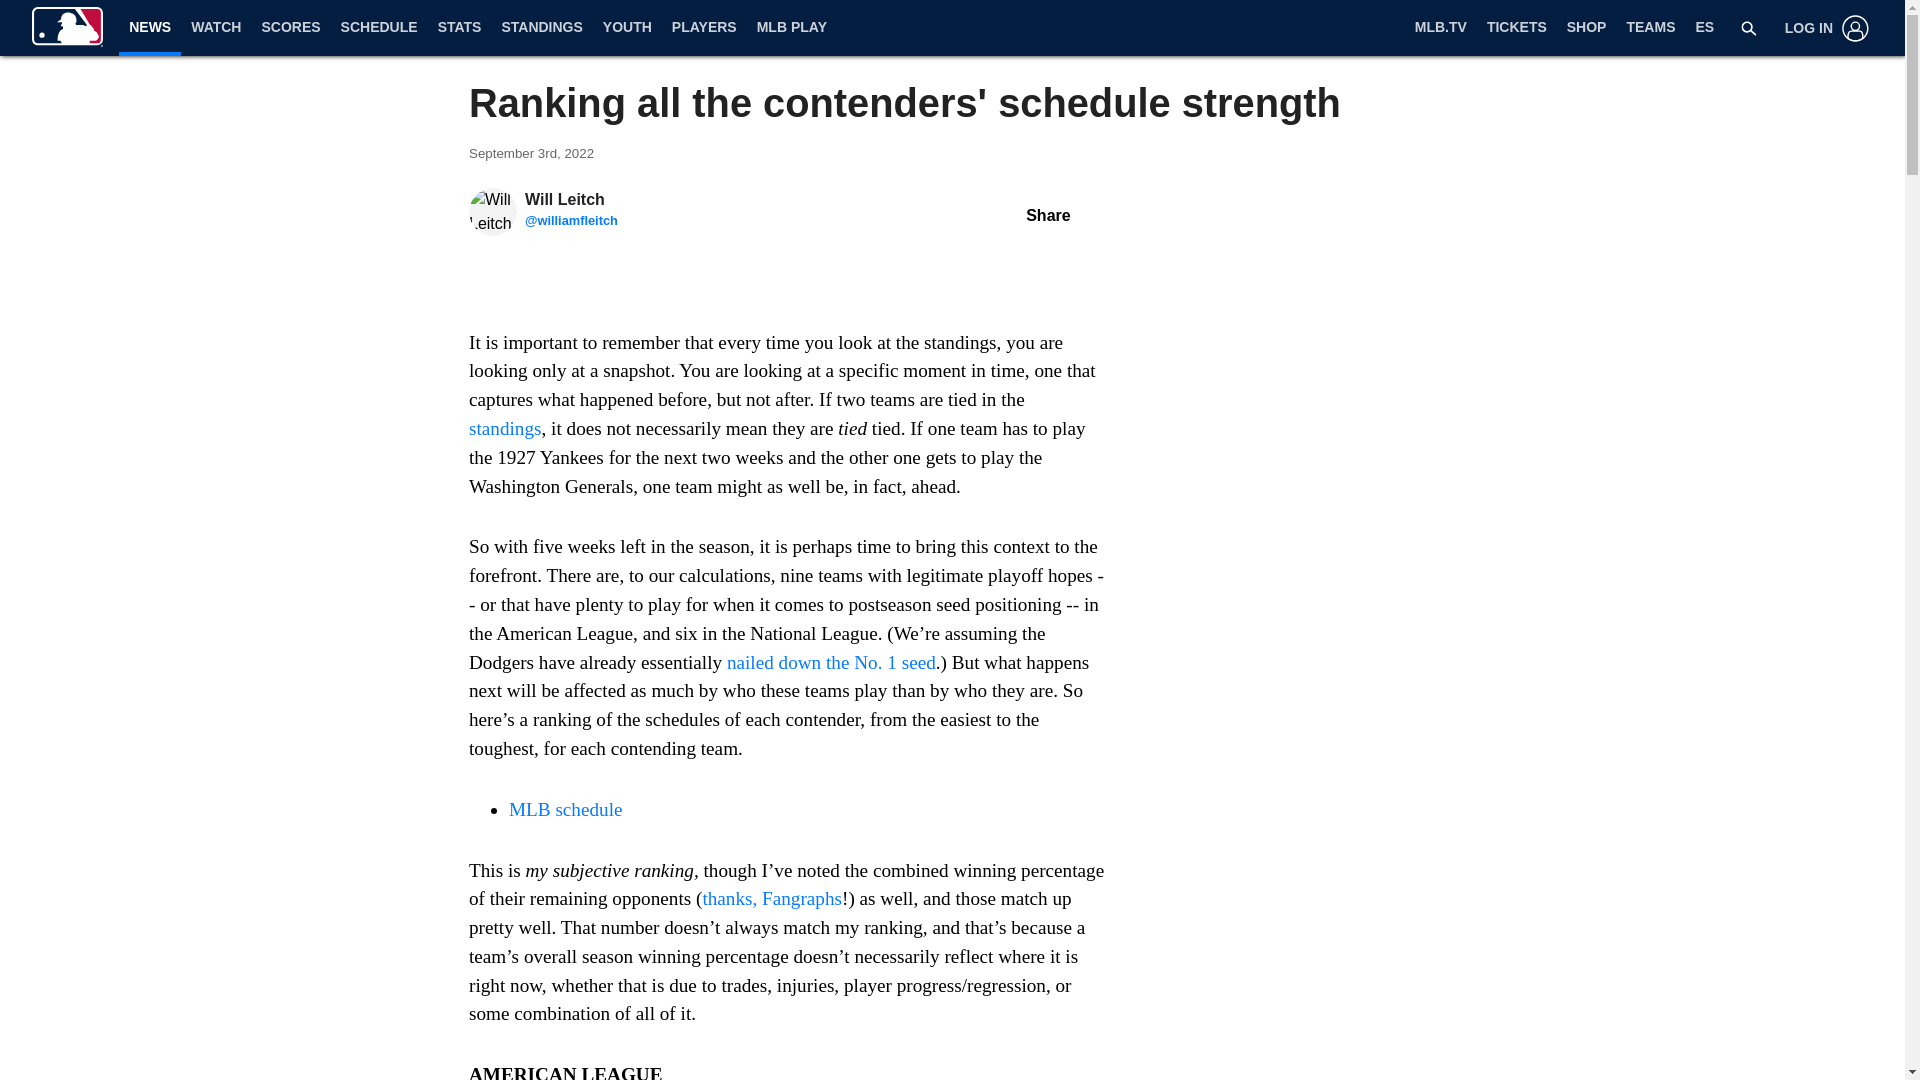  Describe the element at coordinates (216, 28) in the screenshot. I see `WATCH` at that location.